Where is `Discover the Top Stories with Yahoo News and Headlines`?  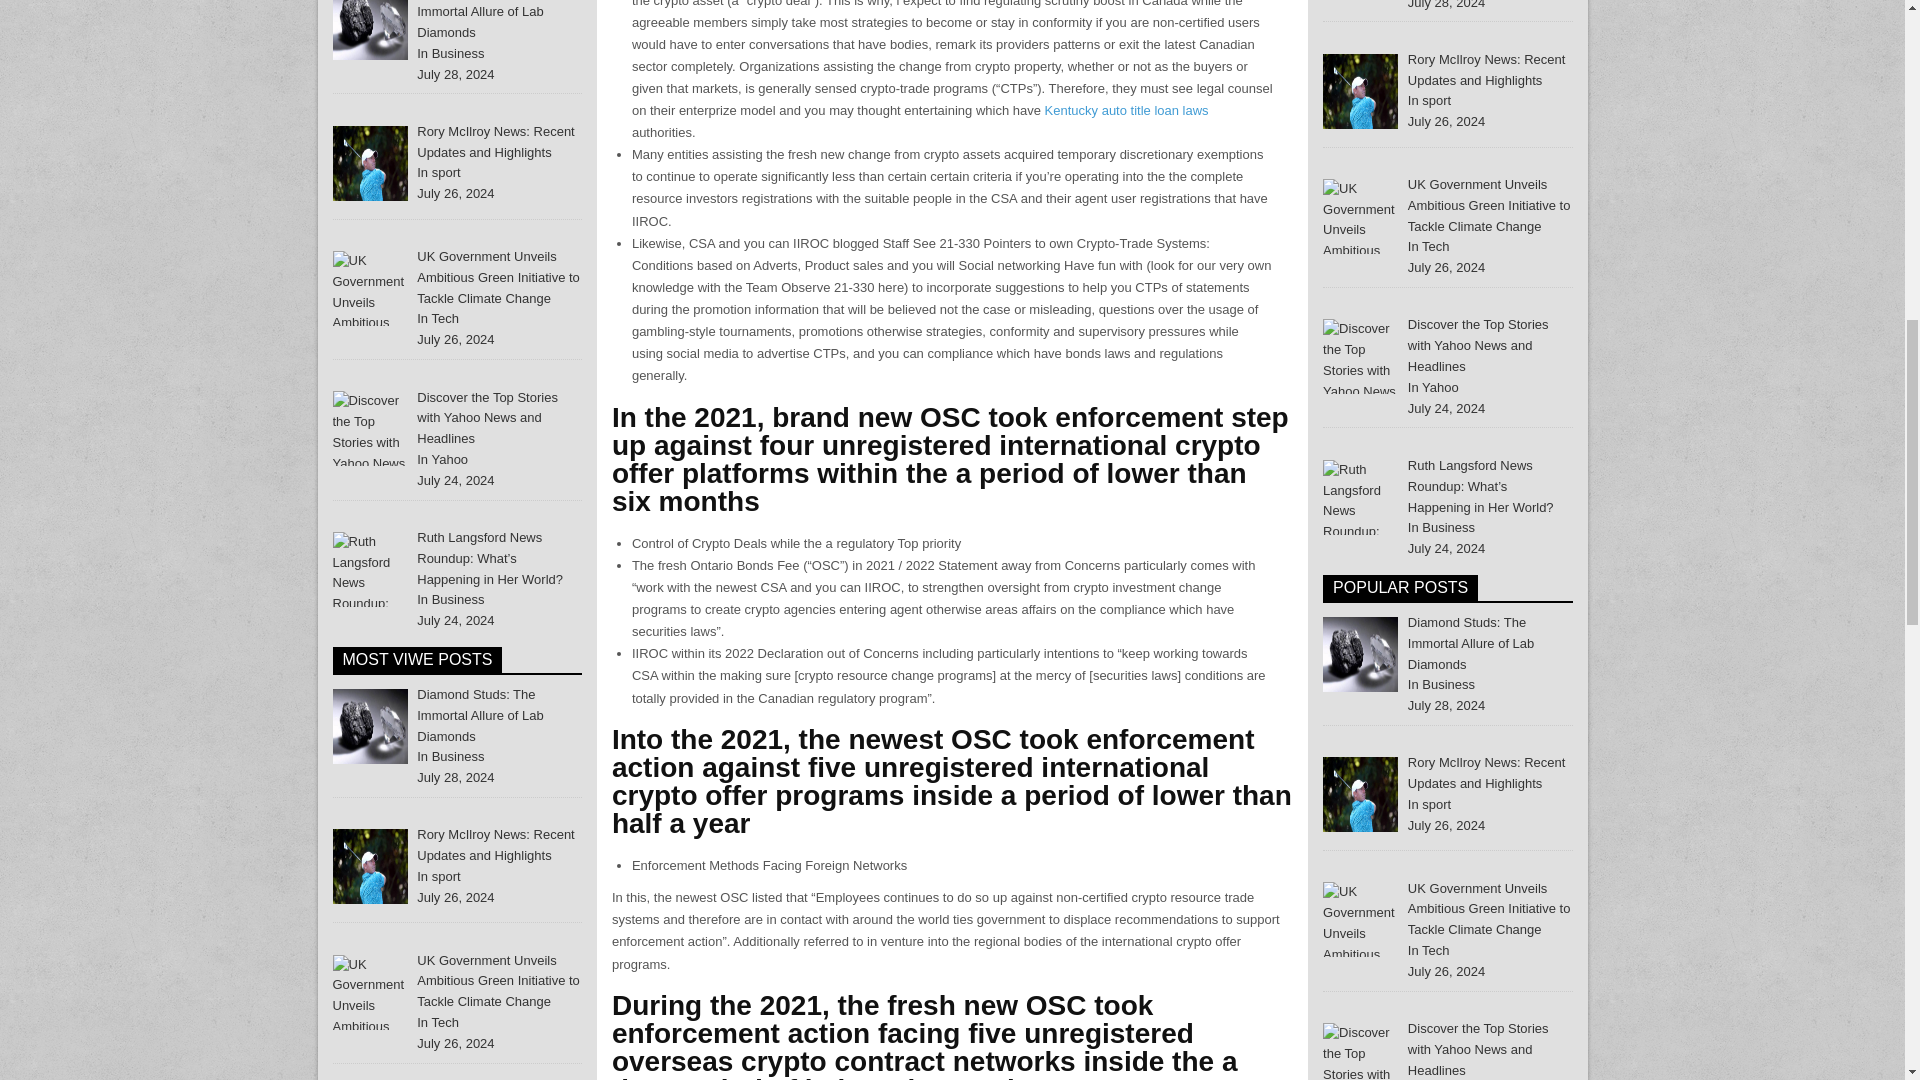 Discover the Top Stories with Yahoo News and Headlines is located at coordinates (487, 418).